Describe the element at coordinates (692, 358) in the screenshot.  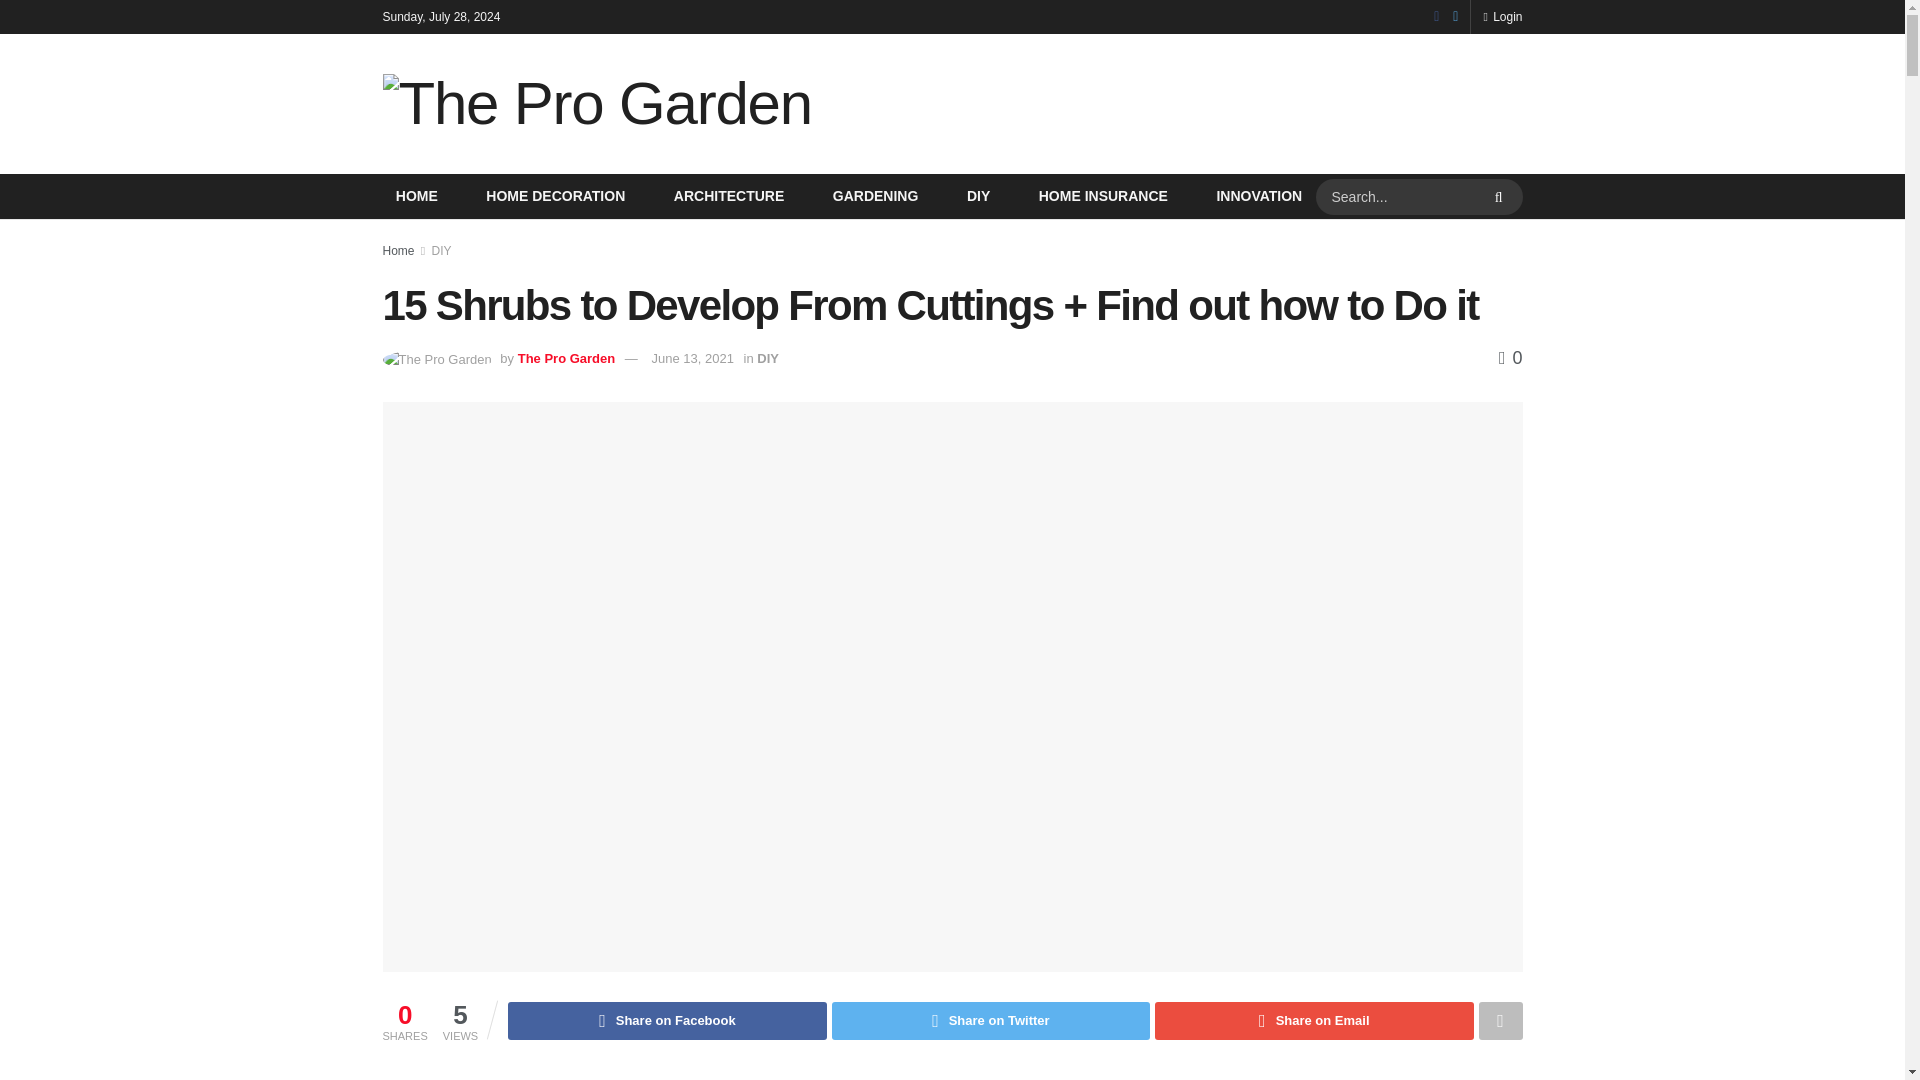
I see `June 13, 2021` at that location.